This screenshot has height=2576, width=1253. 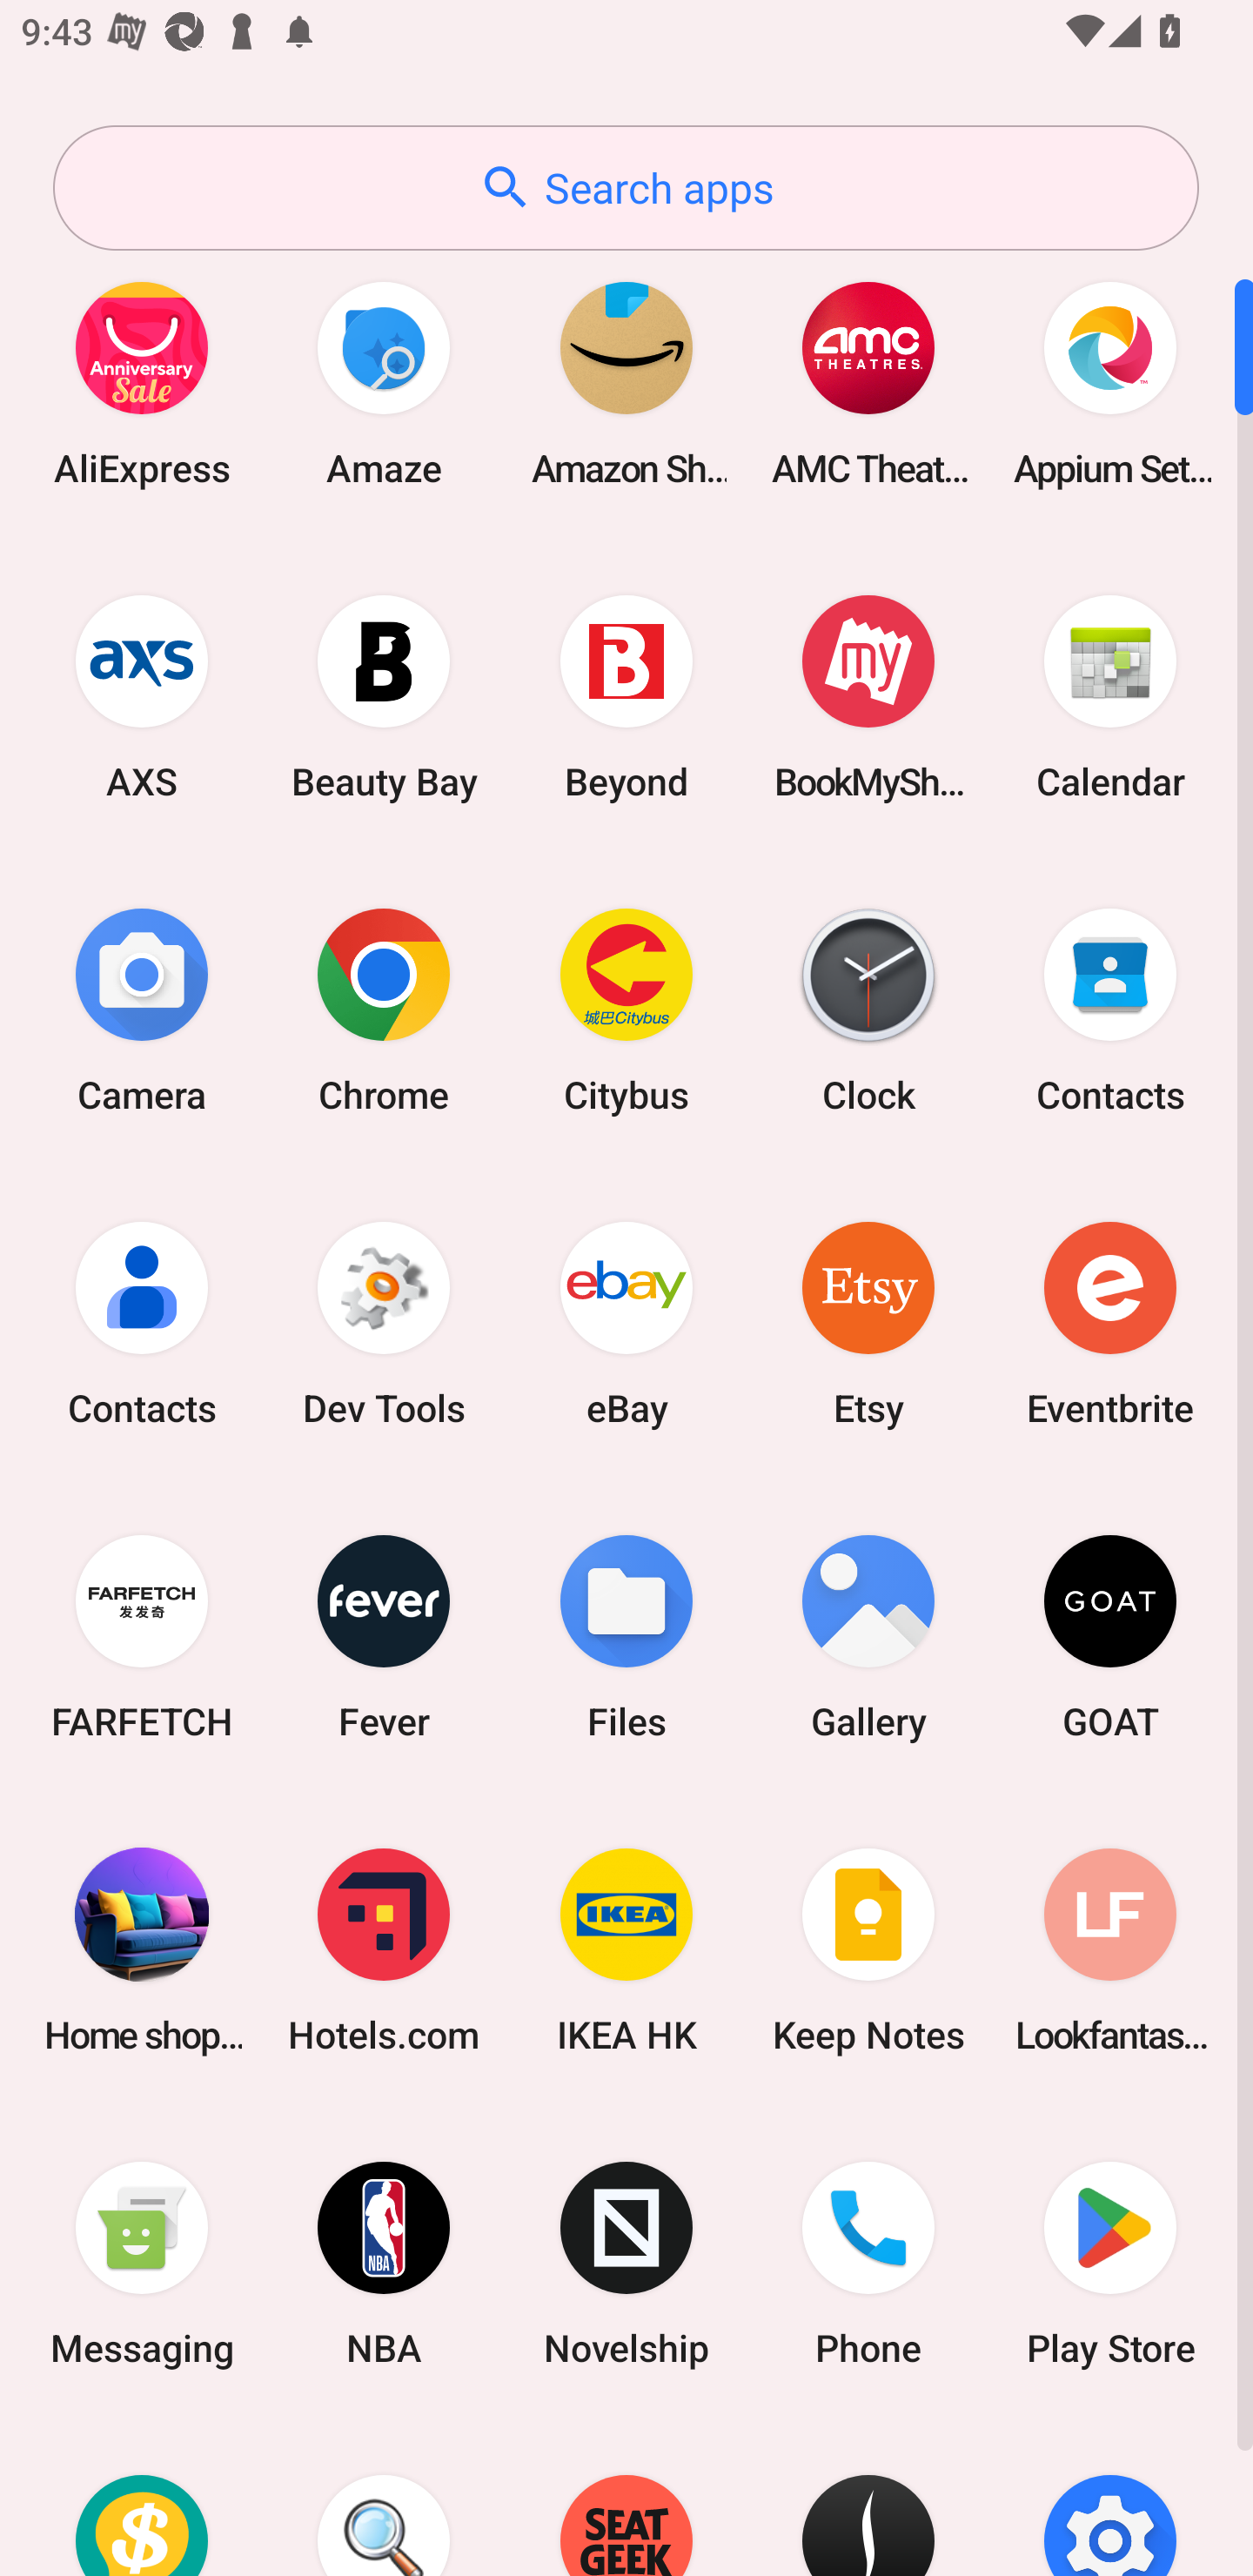 What do you see at coordinates (142, 383) in the screenshot?
I see `AliExpress` at bounding box center [142, 383].